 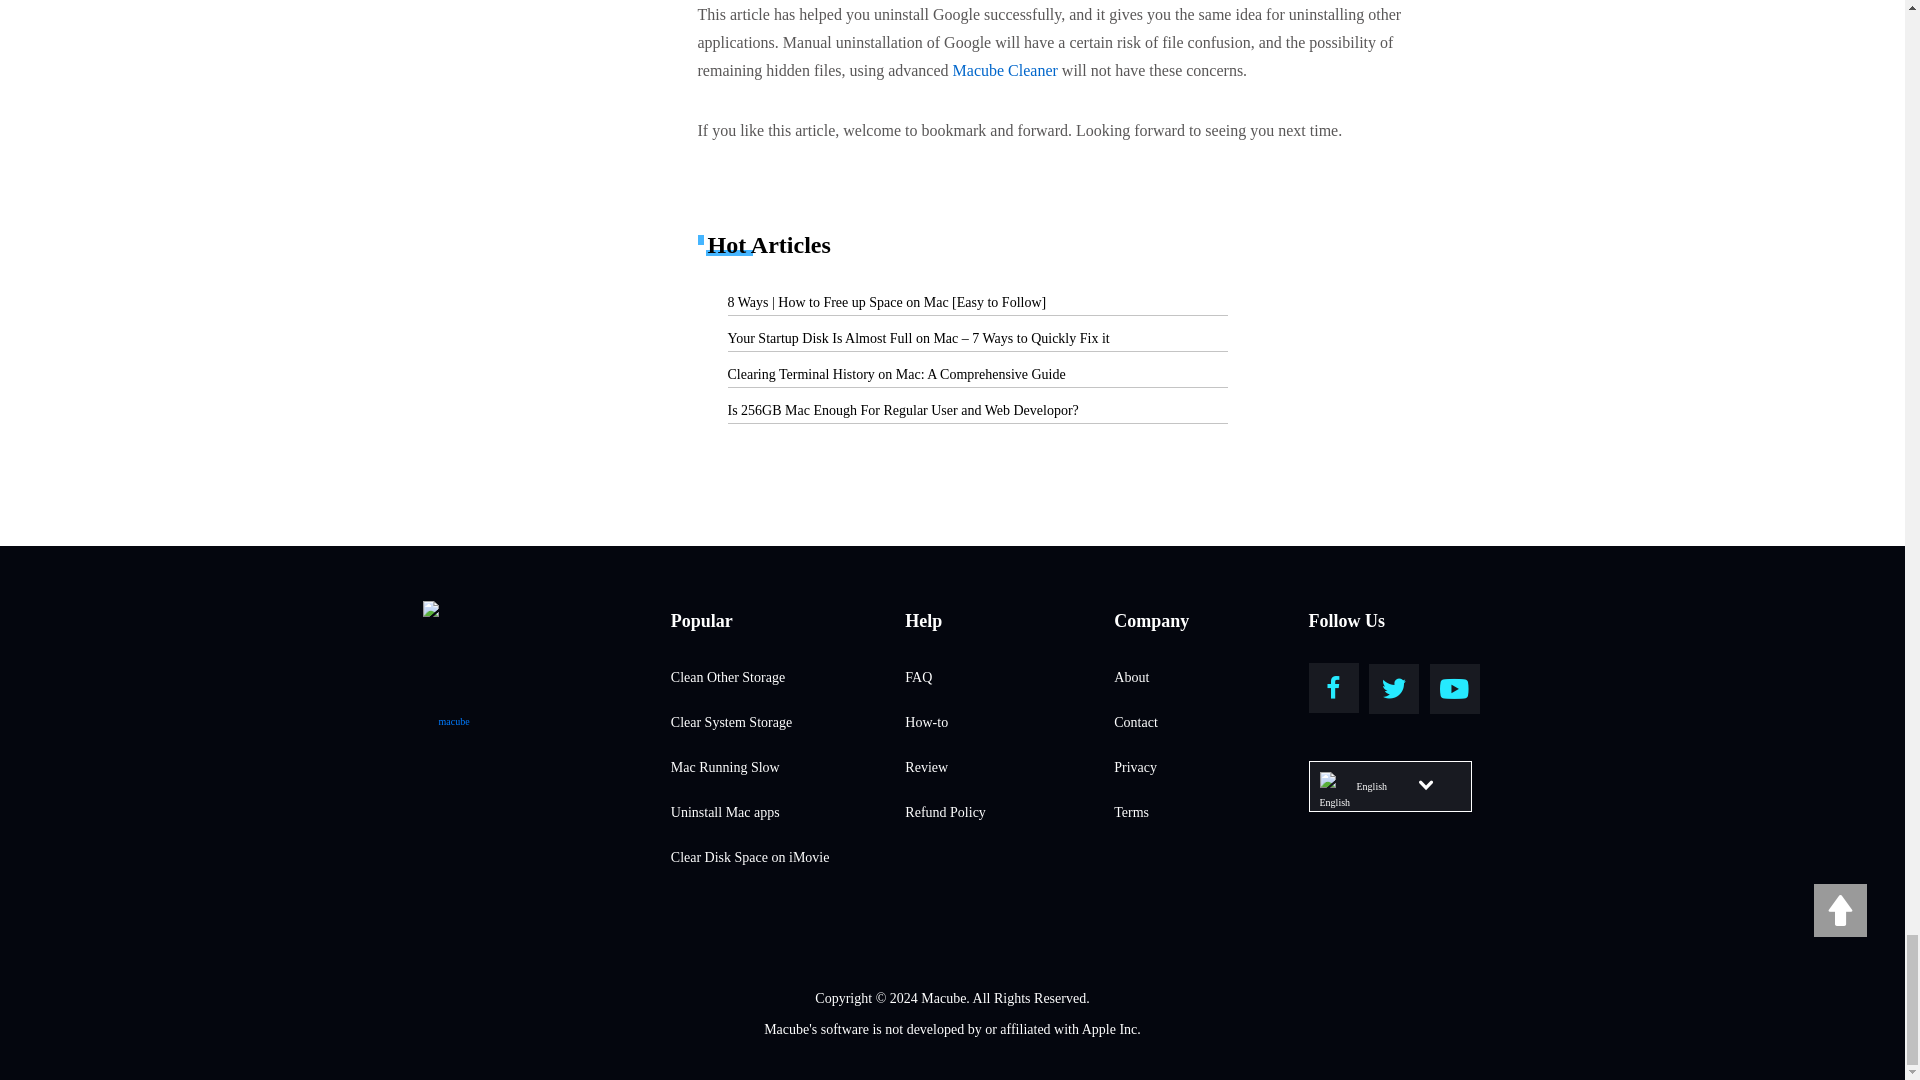 What do you see at coordinates (788, 678) in the screenshot?
I see `Clean Other Storage` at bounding box center [788, 678].